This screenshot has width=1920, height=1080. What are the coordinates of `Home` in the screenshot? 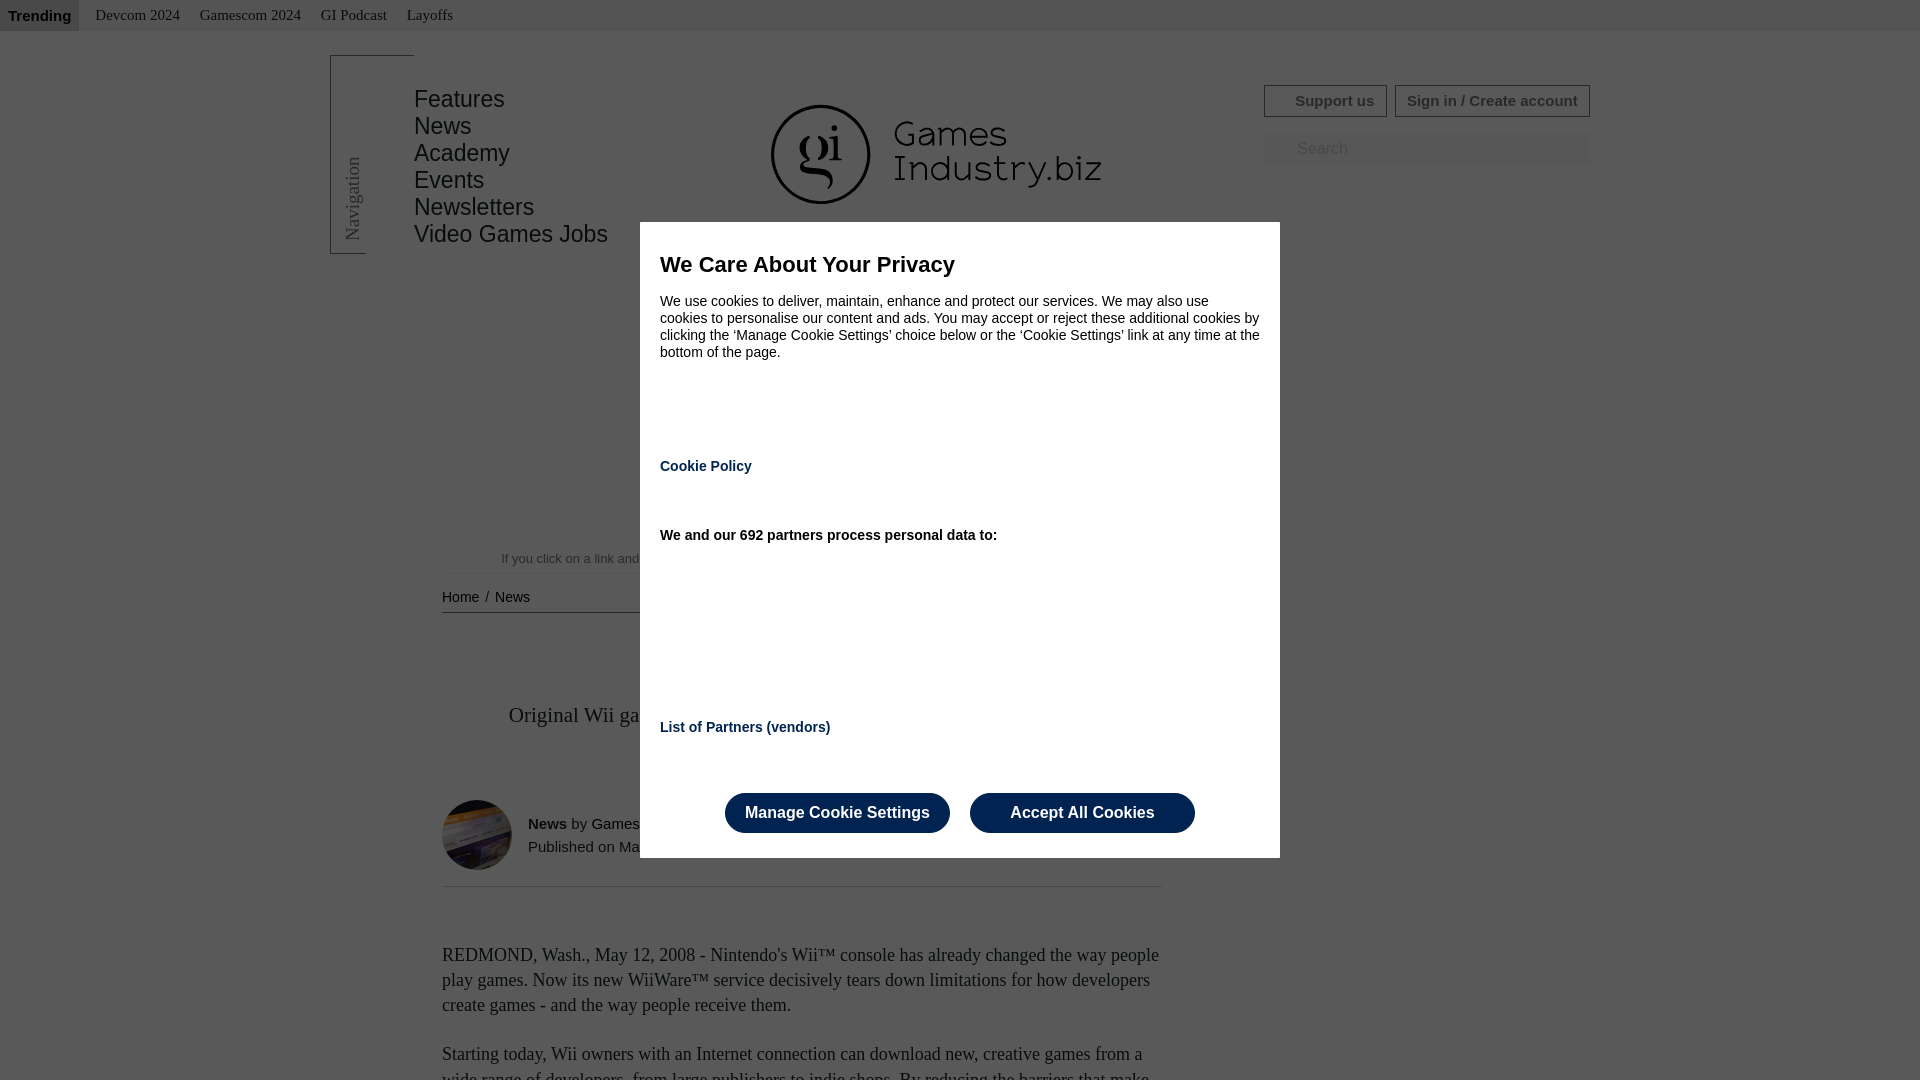 It's located at (462, 596).